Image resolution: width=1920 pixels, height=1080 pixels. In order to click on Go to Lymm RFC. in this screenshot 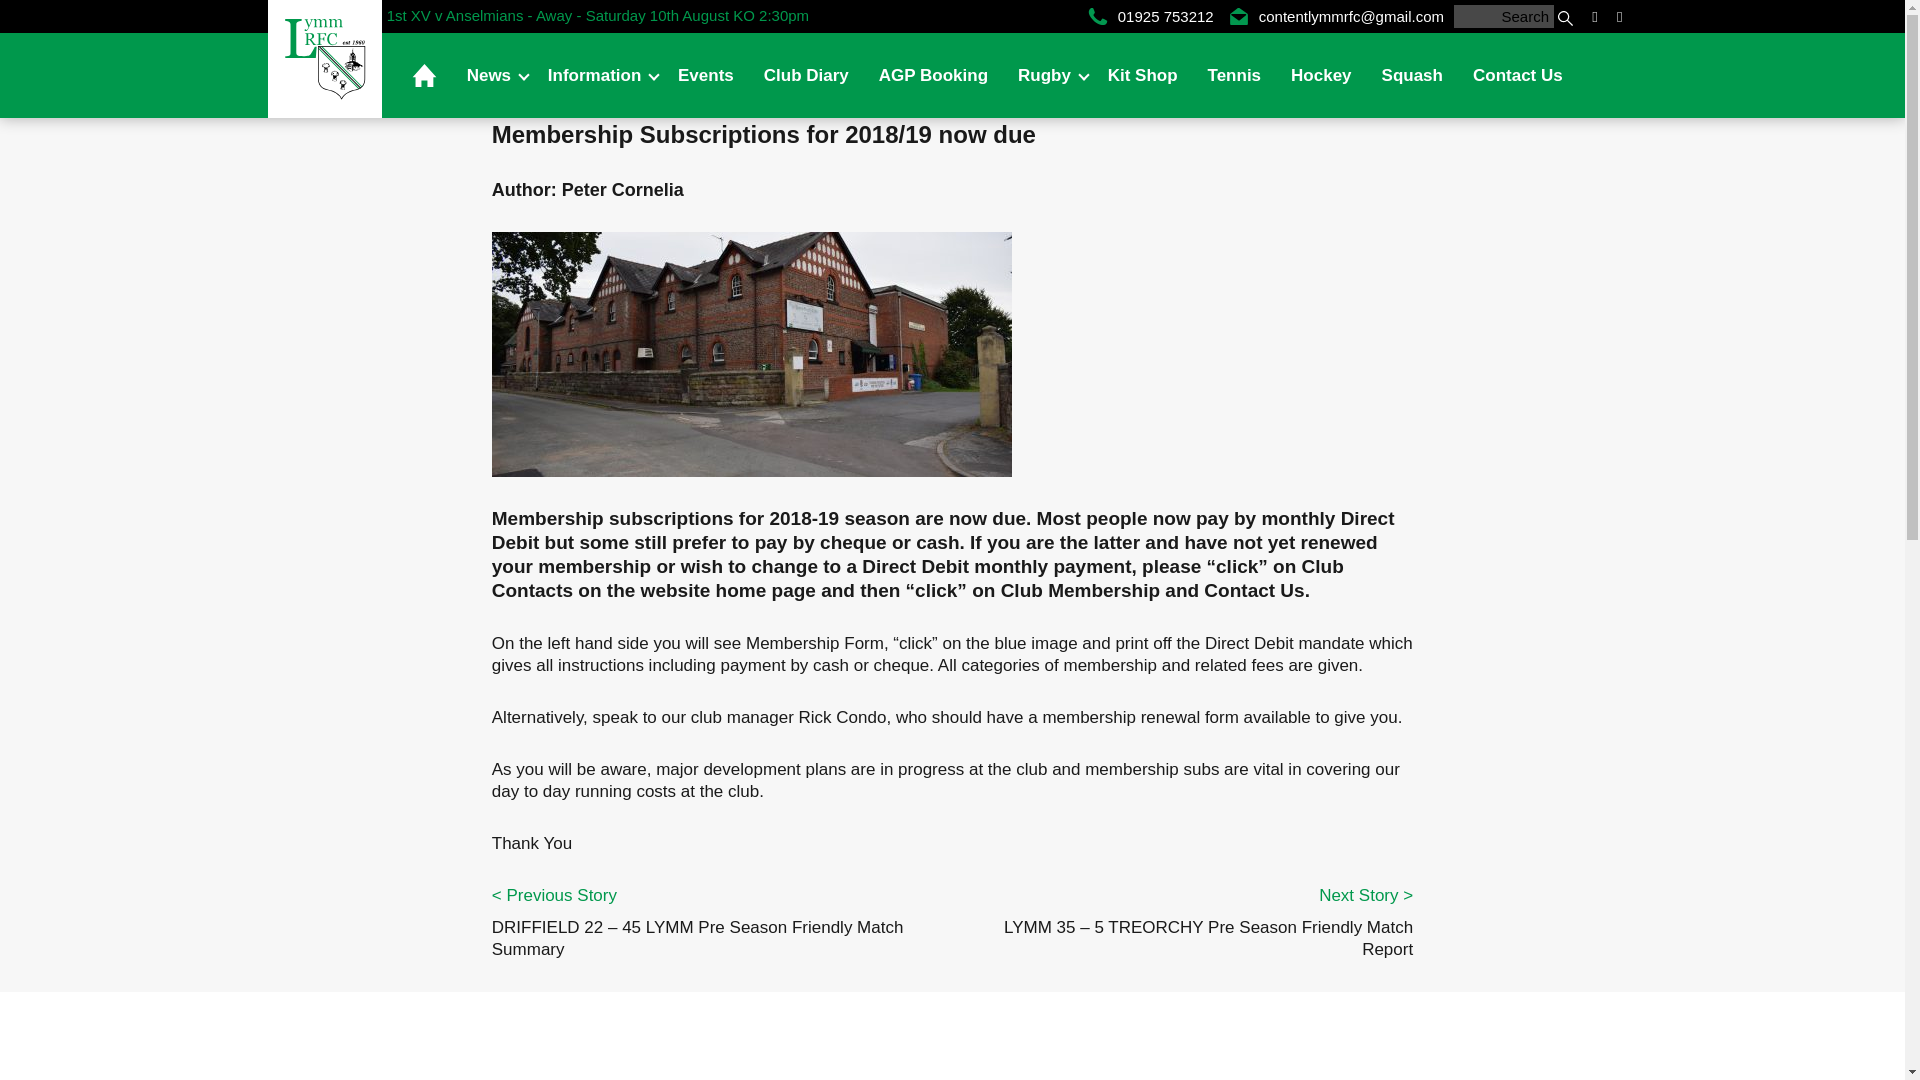, I will do `click(1008, 18)`.